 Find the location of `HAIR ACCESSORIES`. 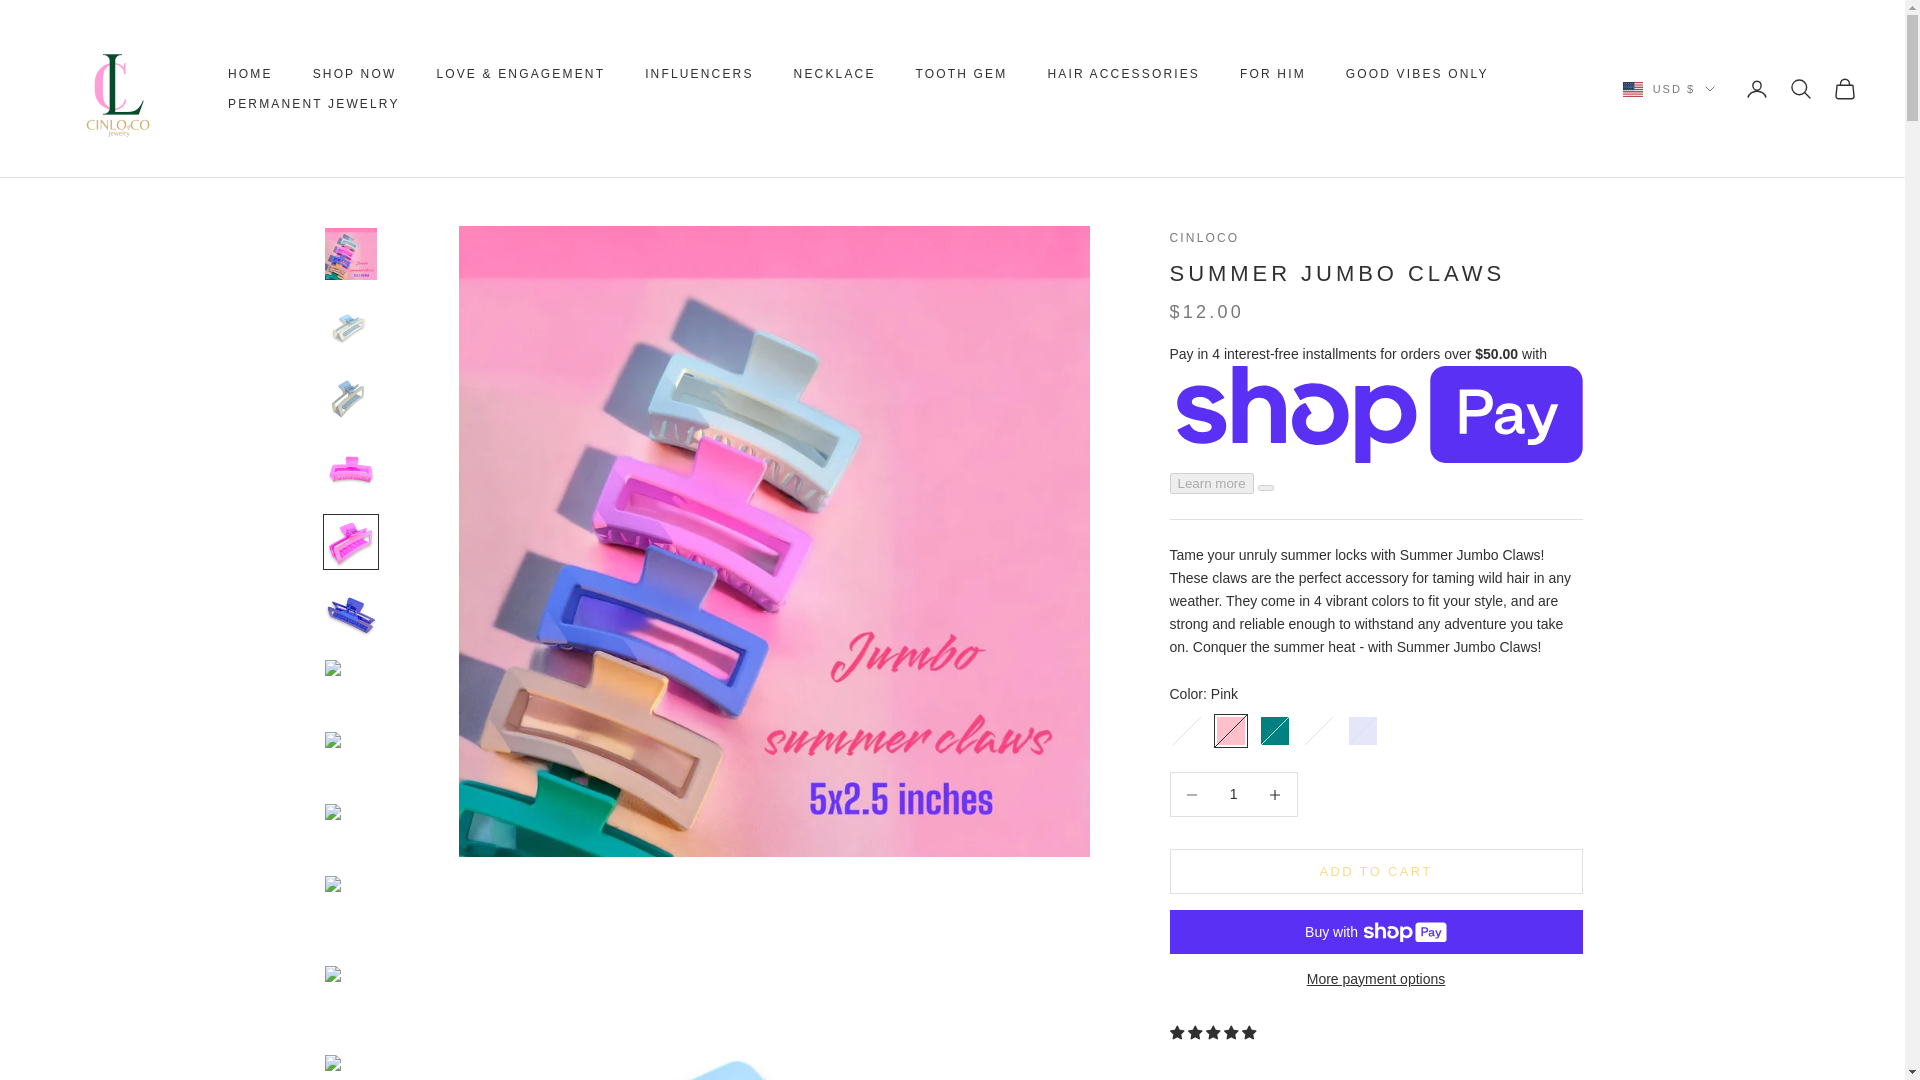

HAIR ACCESSORIES is located at coordinates (1123, 74).